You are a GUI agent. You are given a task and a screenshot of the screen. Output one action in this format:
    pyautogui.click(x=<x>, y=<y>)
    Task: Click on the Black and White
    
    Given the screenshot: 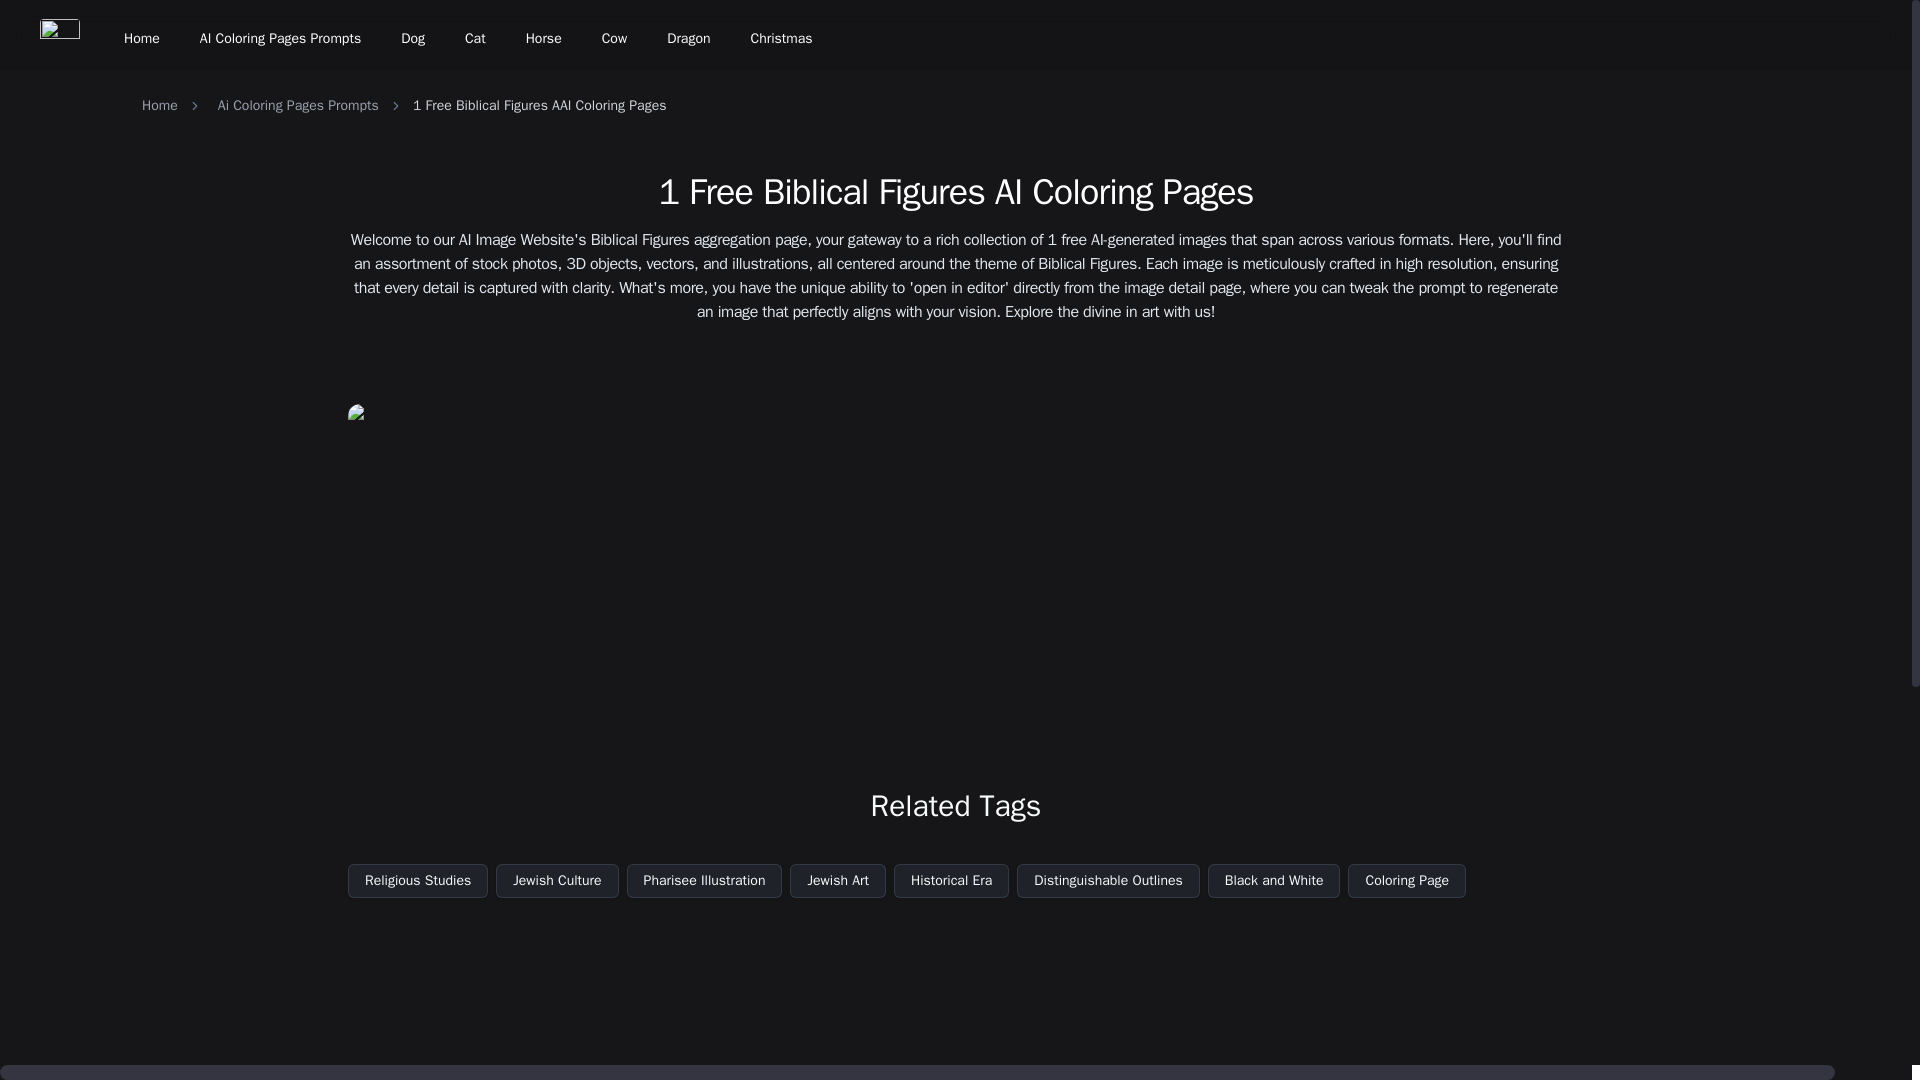 What is the action you would take?
    pyautogui.click(x=1274, y=880)
    